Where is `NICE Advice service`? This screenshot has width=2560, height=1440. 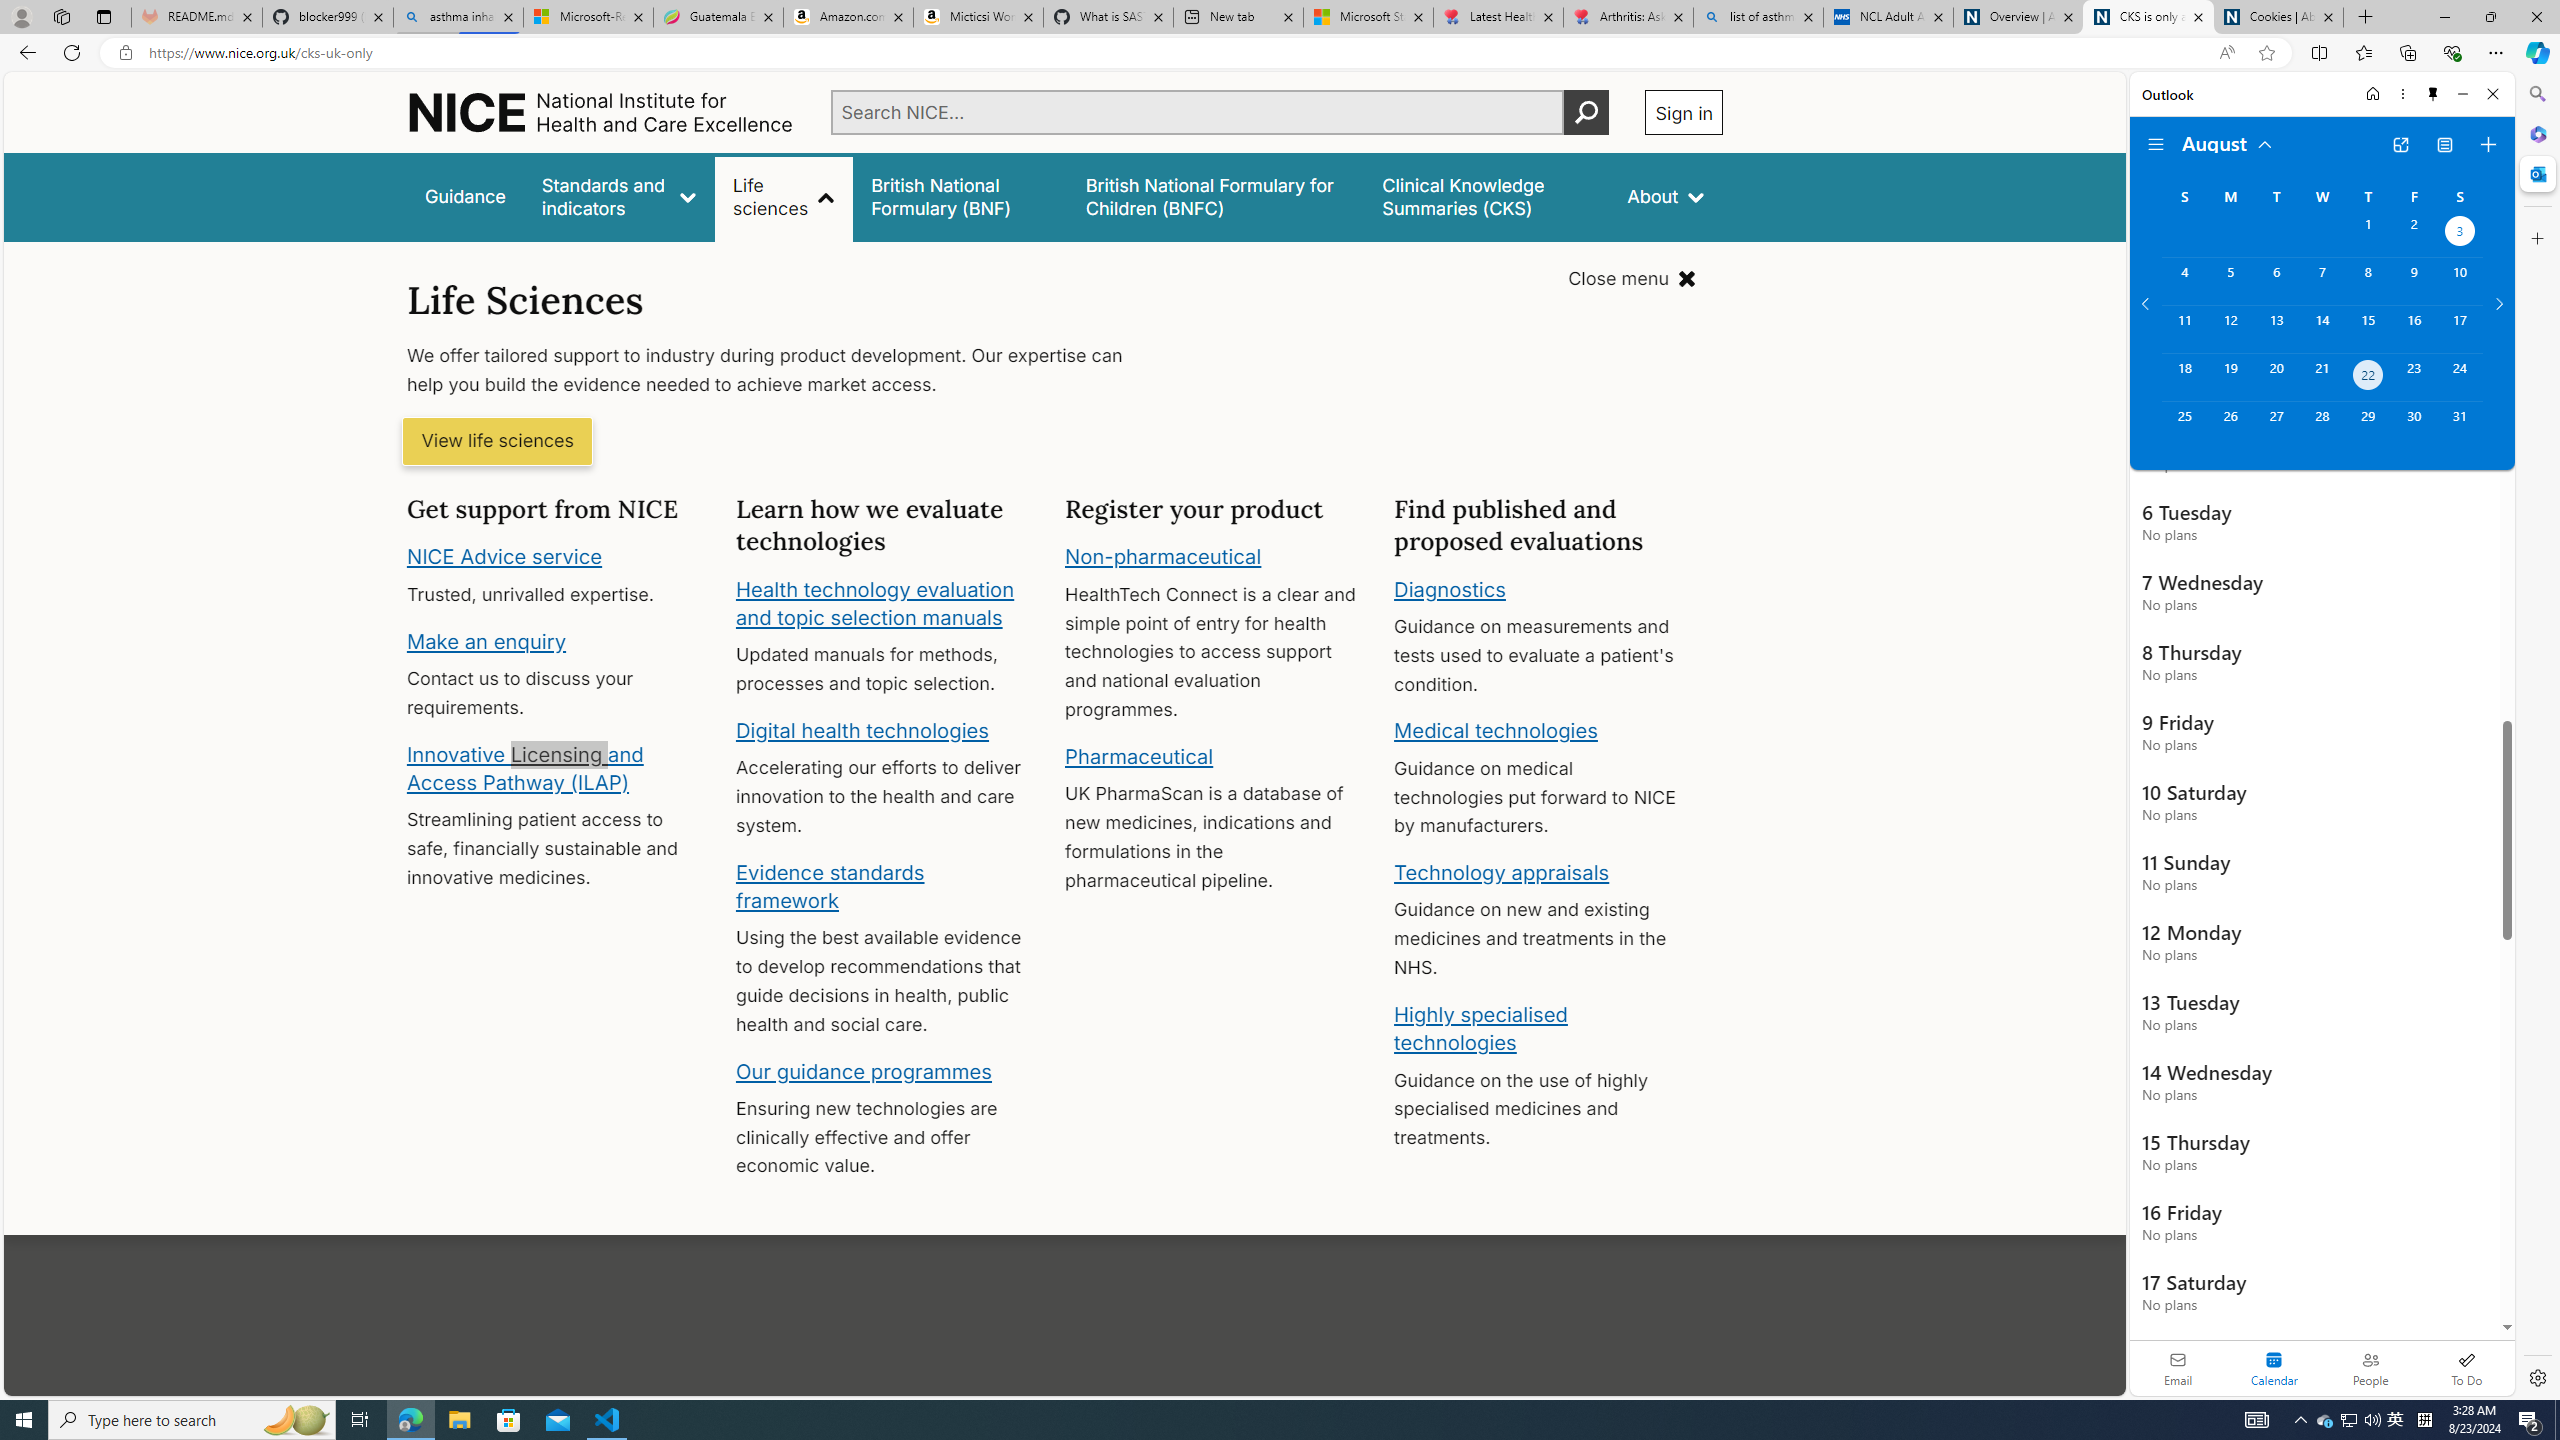
NICE Advice service is located at coordinates (506, 557).